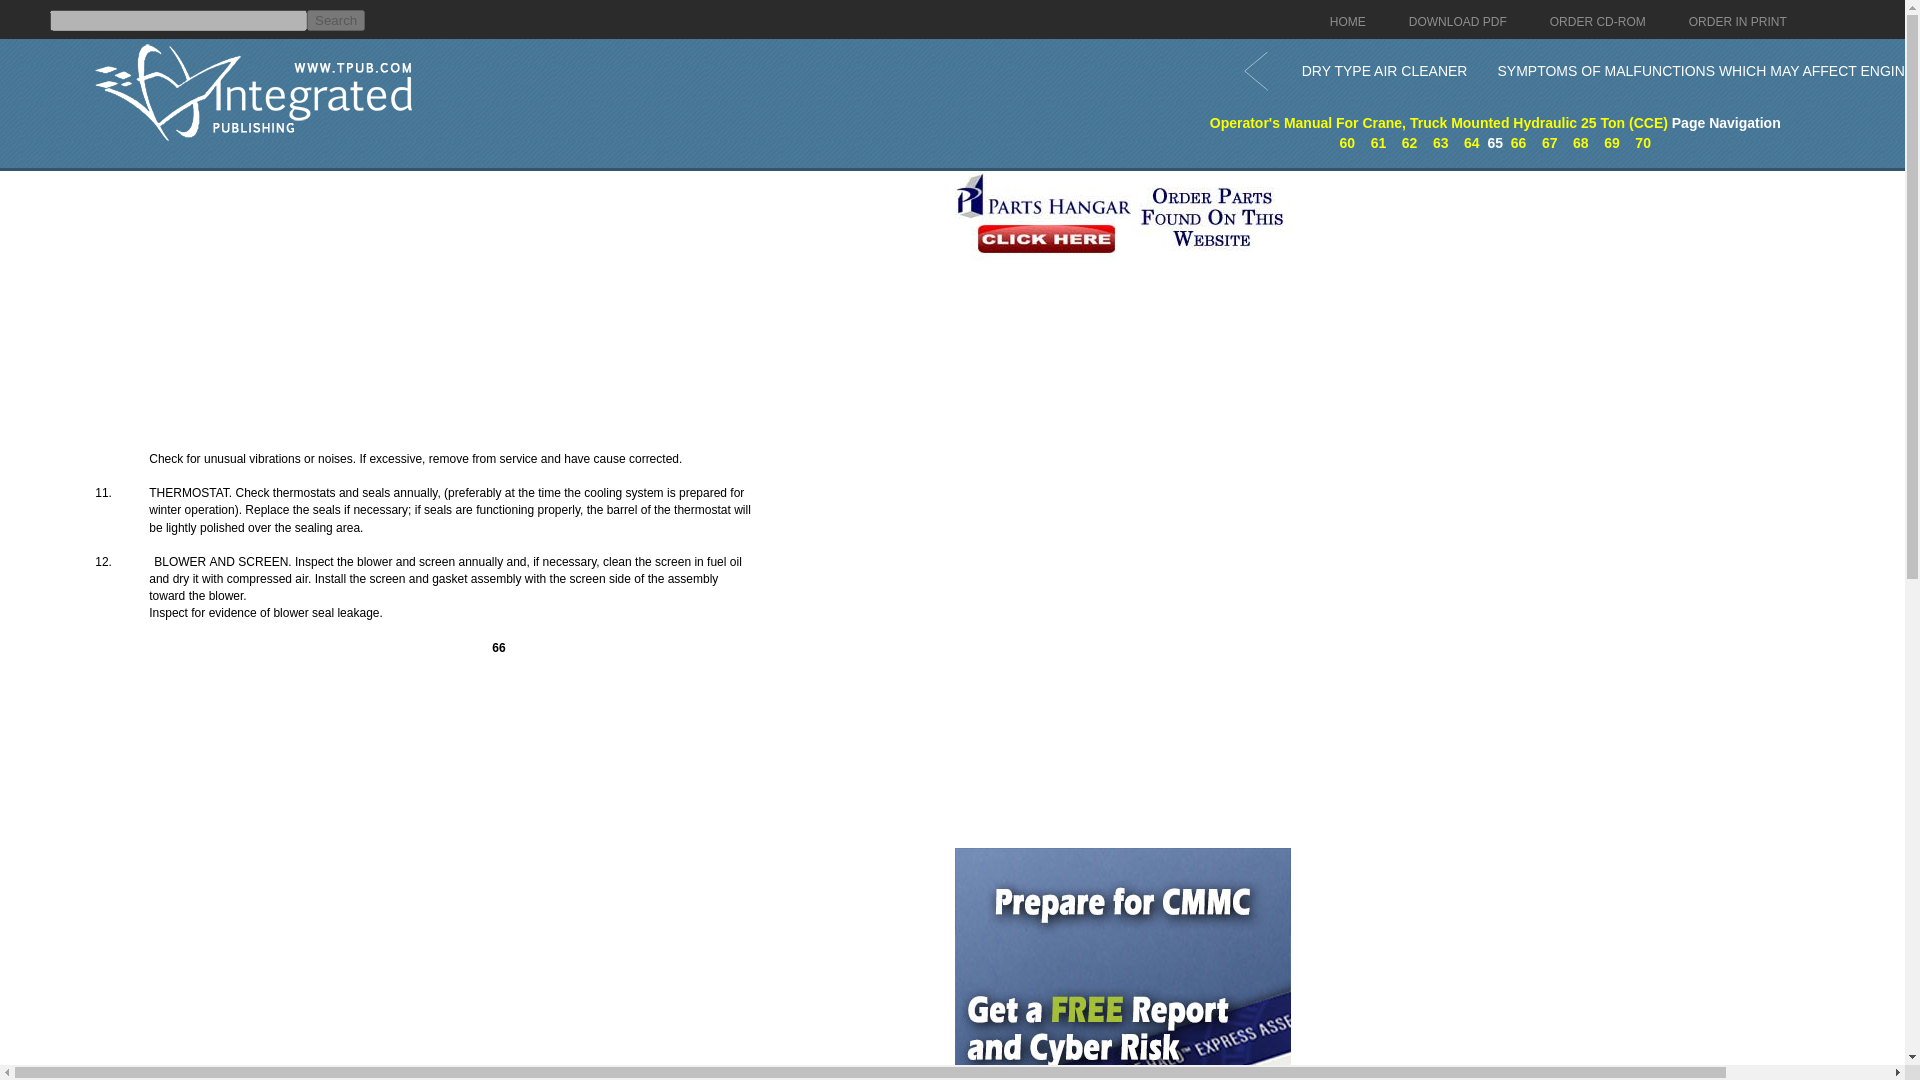 Image resolution: width=1920 pixels, height=1080 pixels. What do you see at coordinates (1643, 143) in the screenshot?
I see `SECTION VI. ADDENDUM` at bounding box center [1643, 143].